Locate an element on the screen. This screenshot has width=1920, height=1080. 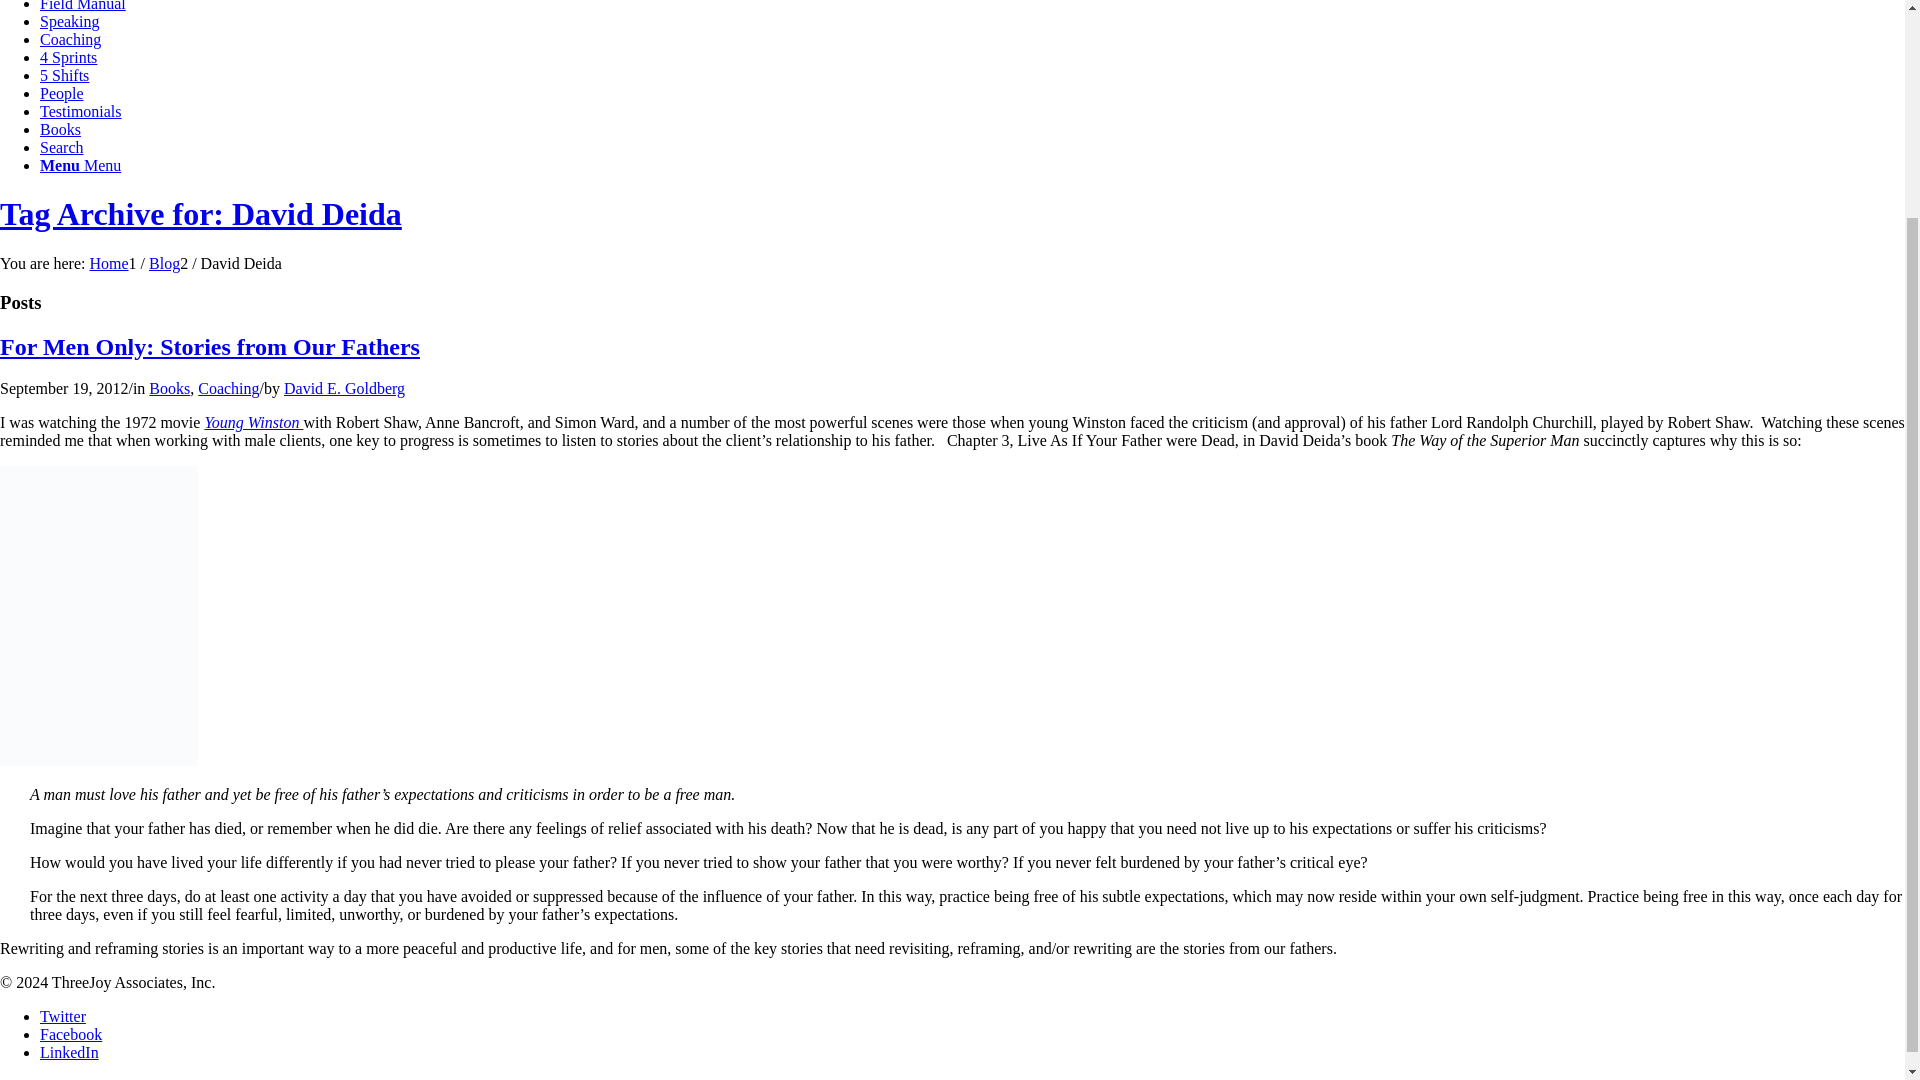
LinkedIn is located at coordinates (70, 1052).